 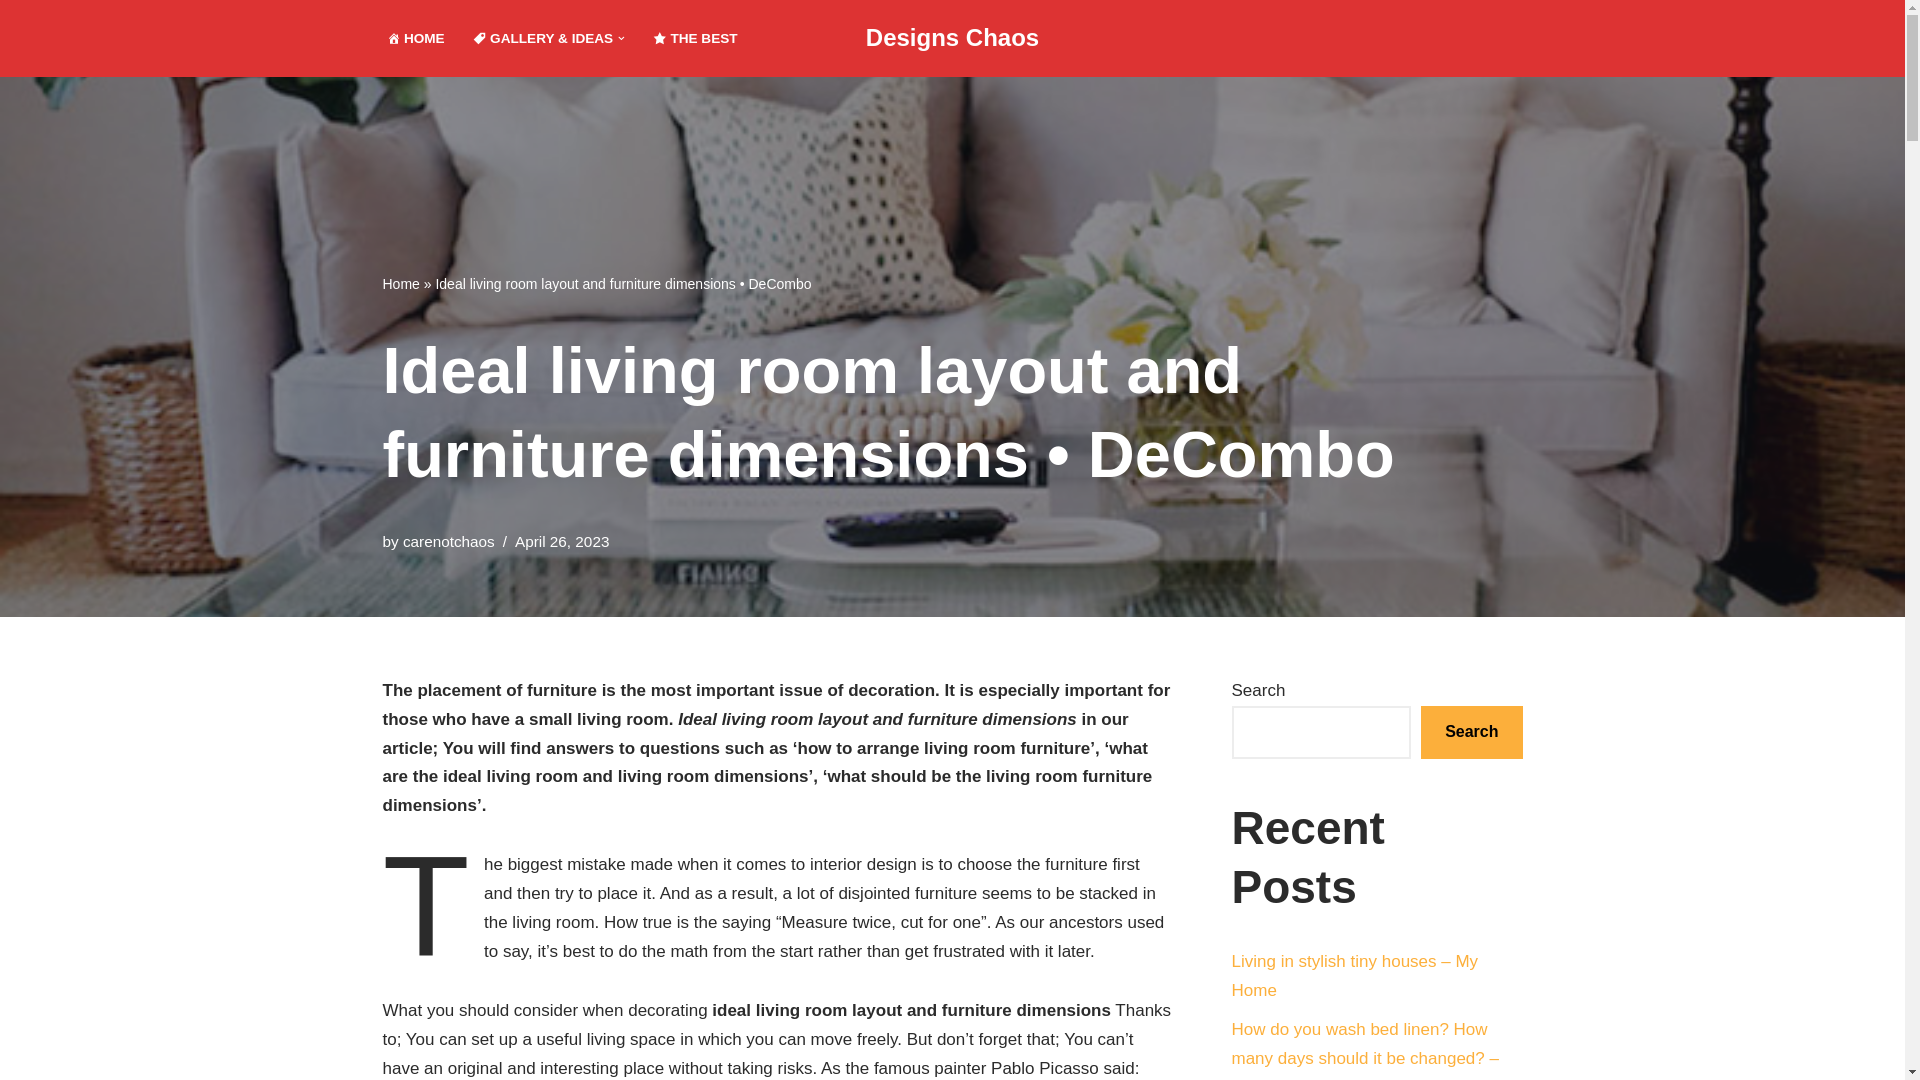 What do you see at coordinates (449, 541) in the screenshot?
I see `Posts by carenotchaos` at bounding box center [449, 541].